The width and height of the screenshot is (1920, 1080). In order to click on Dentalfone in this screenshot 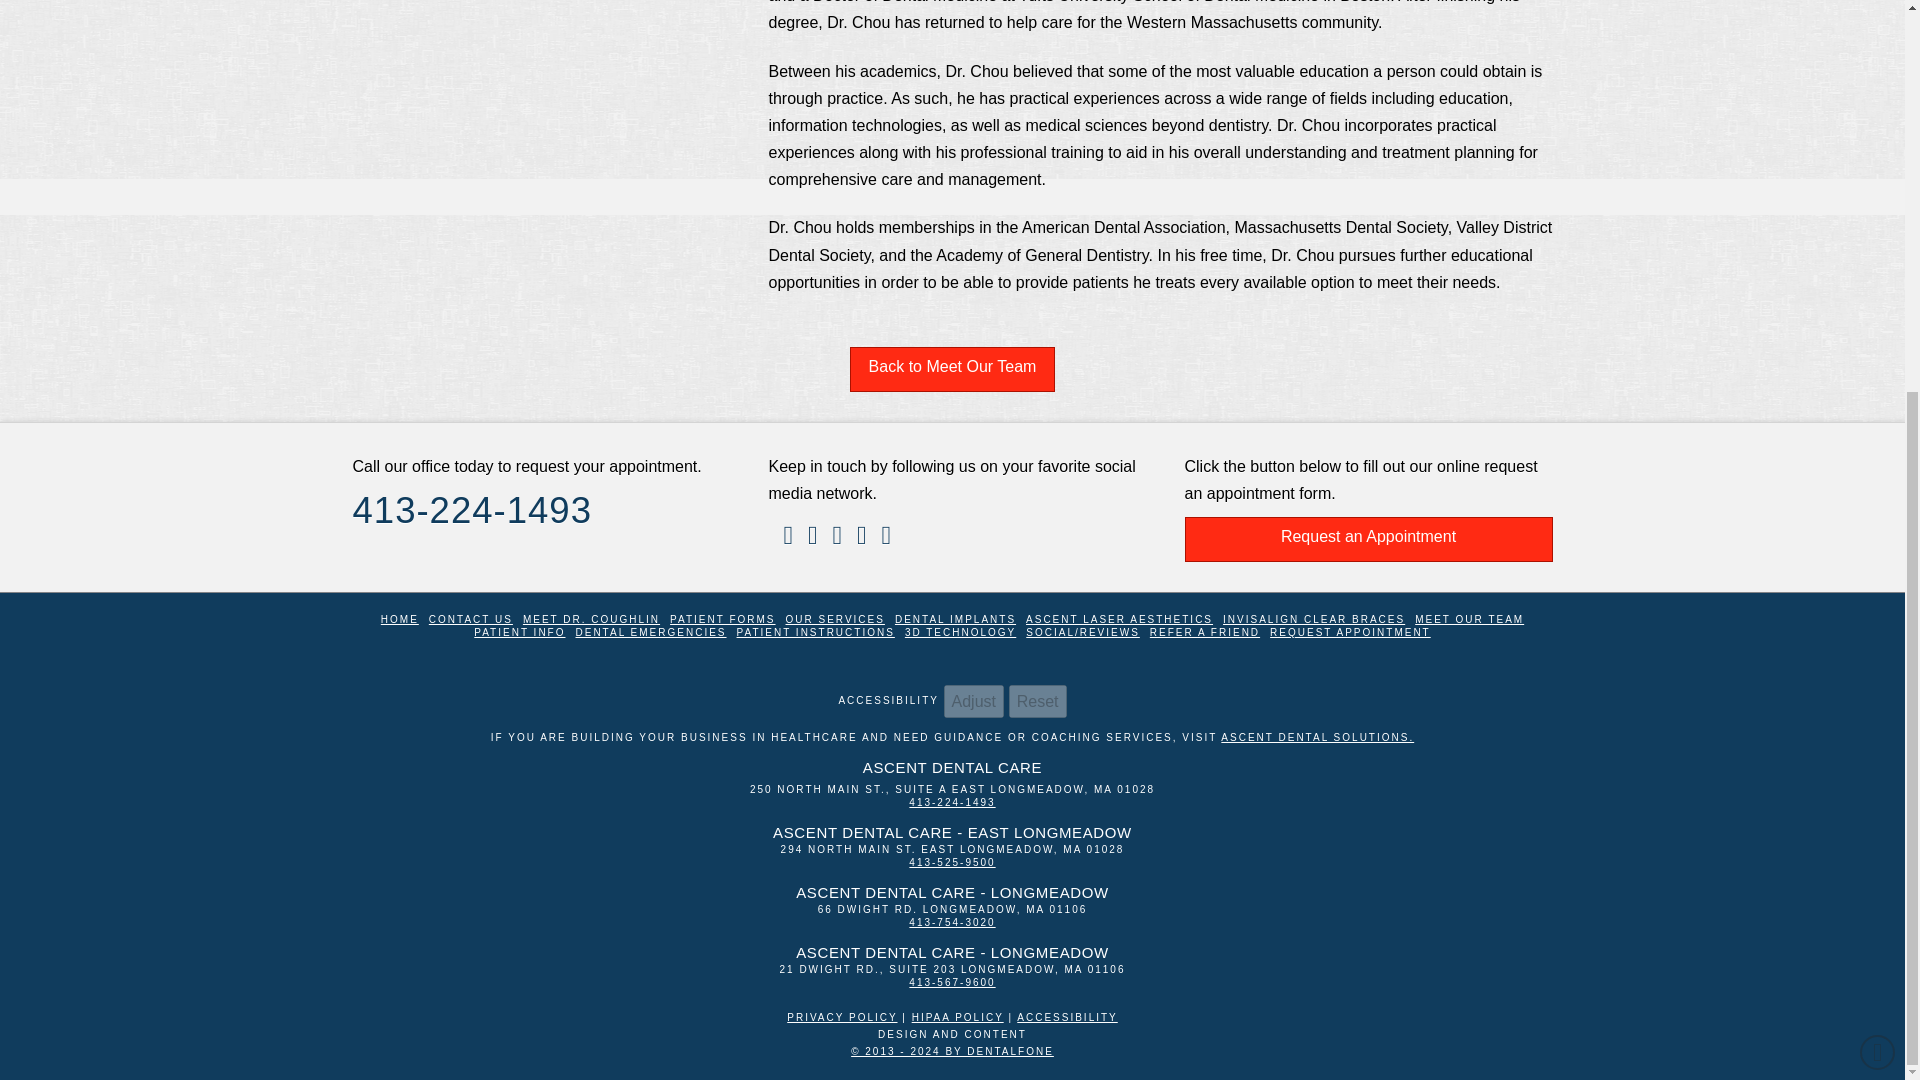, I will do `click(842, 1016)`.